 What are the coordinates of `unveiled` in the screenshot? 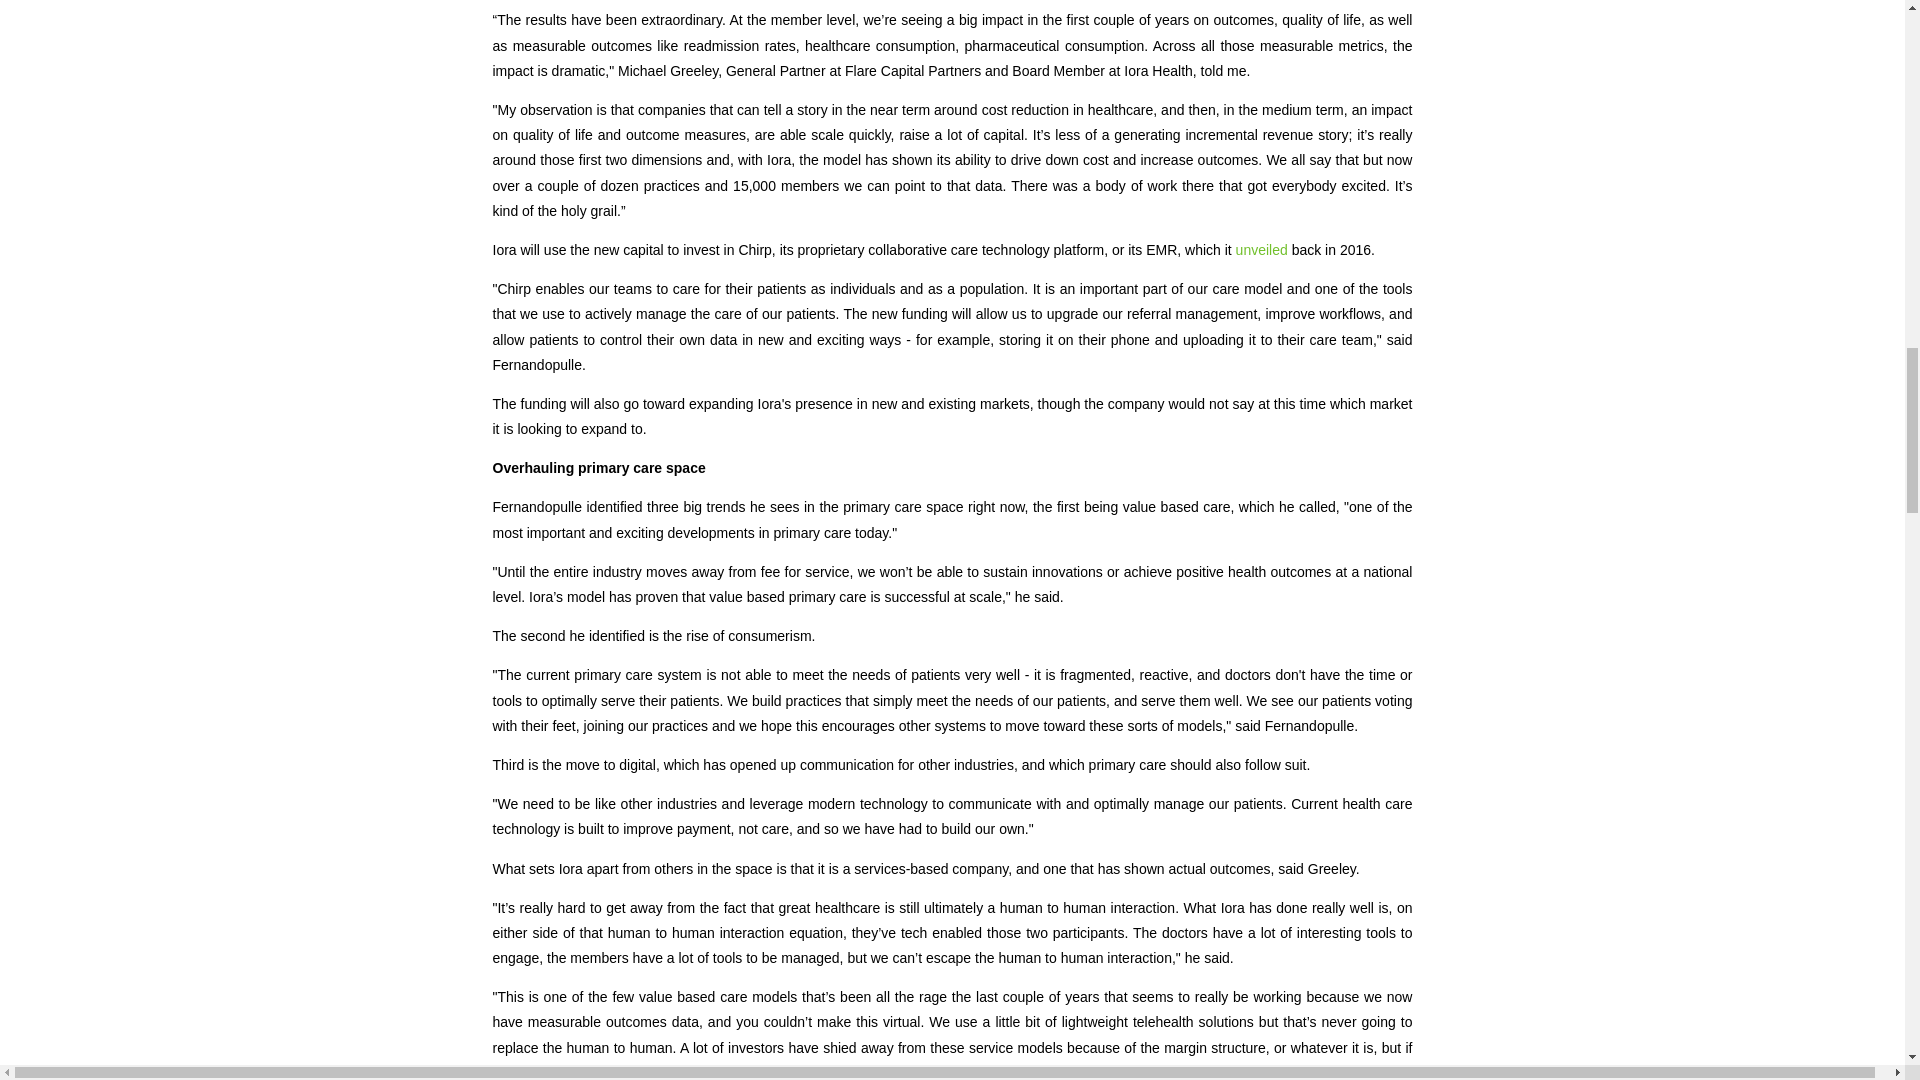 It's located at (1262, 250).